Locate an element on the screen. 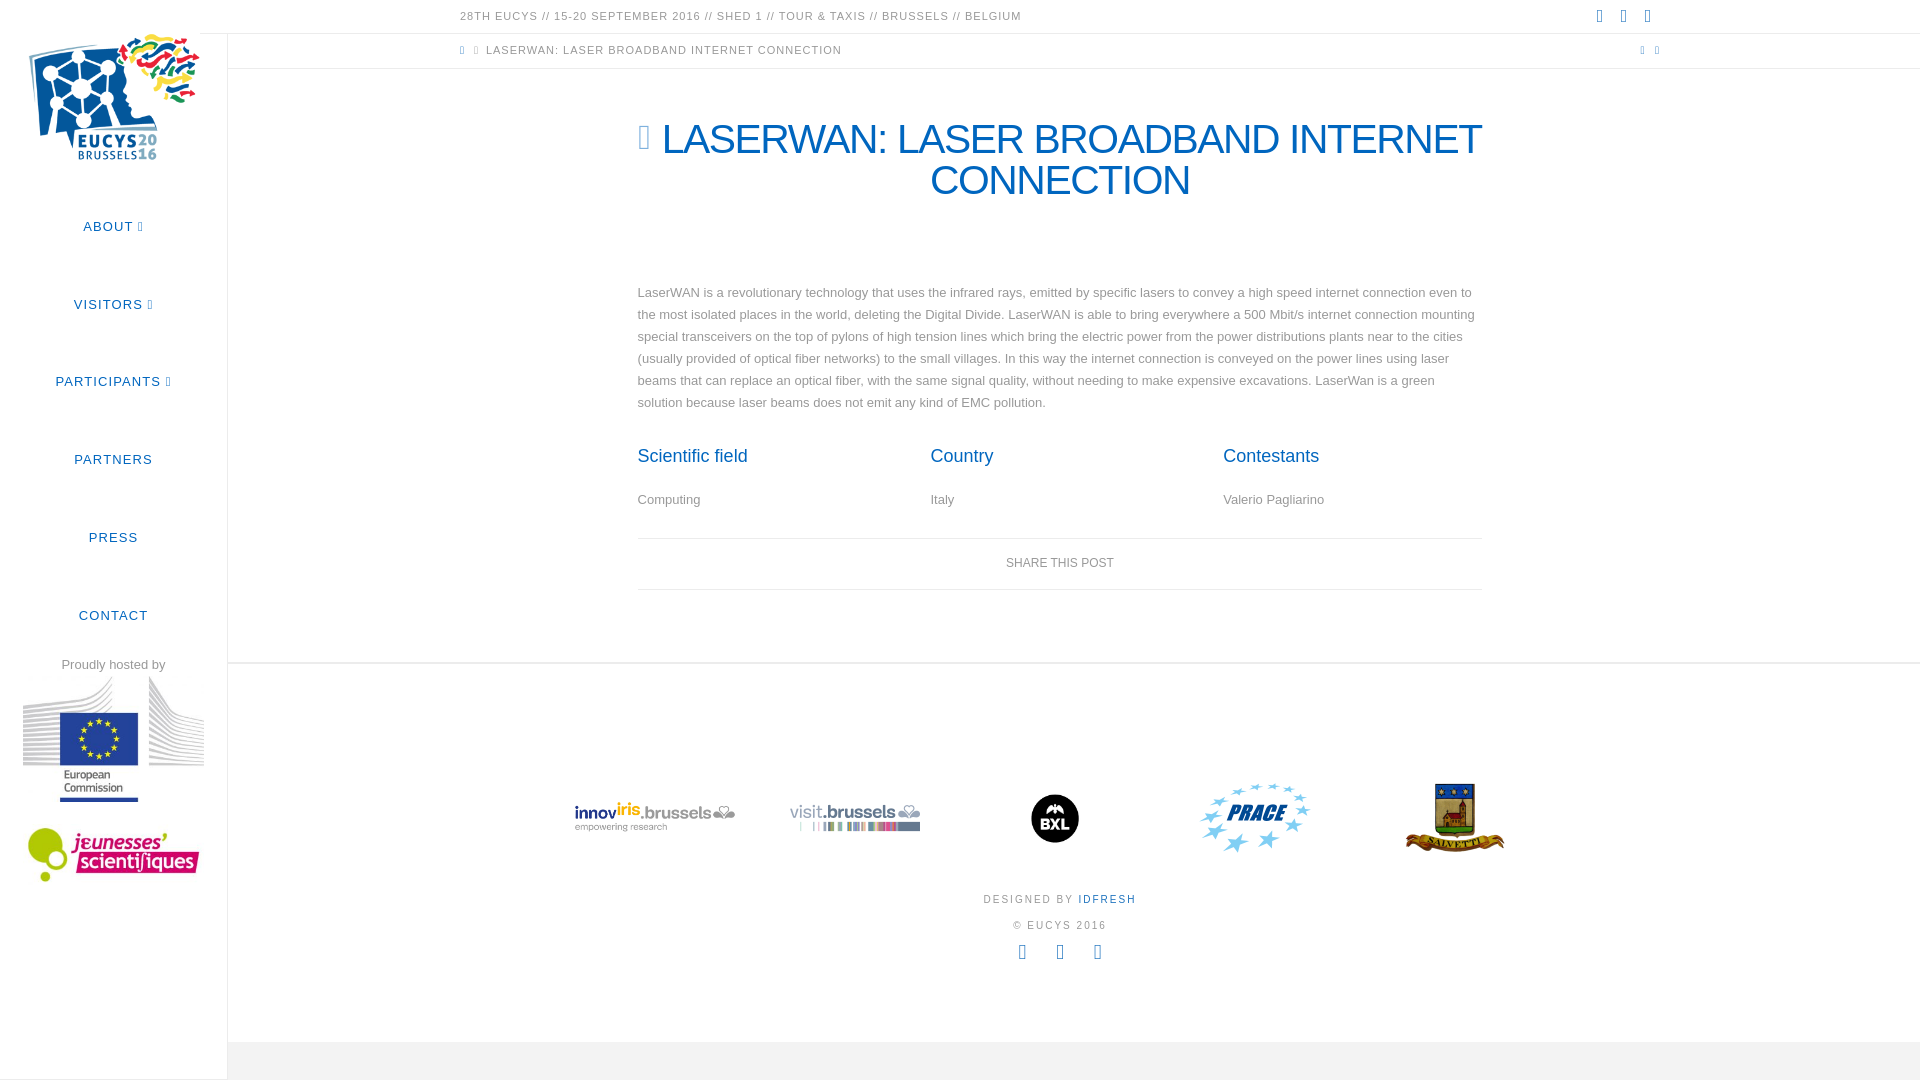 The height and width of the screenshot is (1080, 1920). 15-20 September 2016, Shed 1, Tour is located at coordinates (113, 94).